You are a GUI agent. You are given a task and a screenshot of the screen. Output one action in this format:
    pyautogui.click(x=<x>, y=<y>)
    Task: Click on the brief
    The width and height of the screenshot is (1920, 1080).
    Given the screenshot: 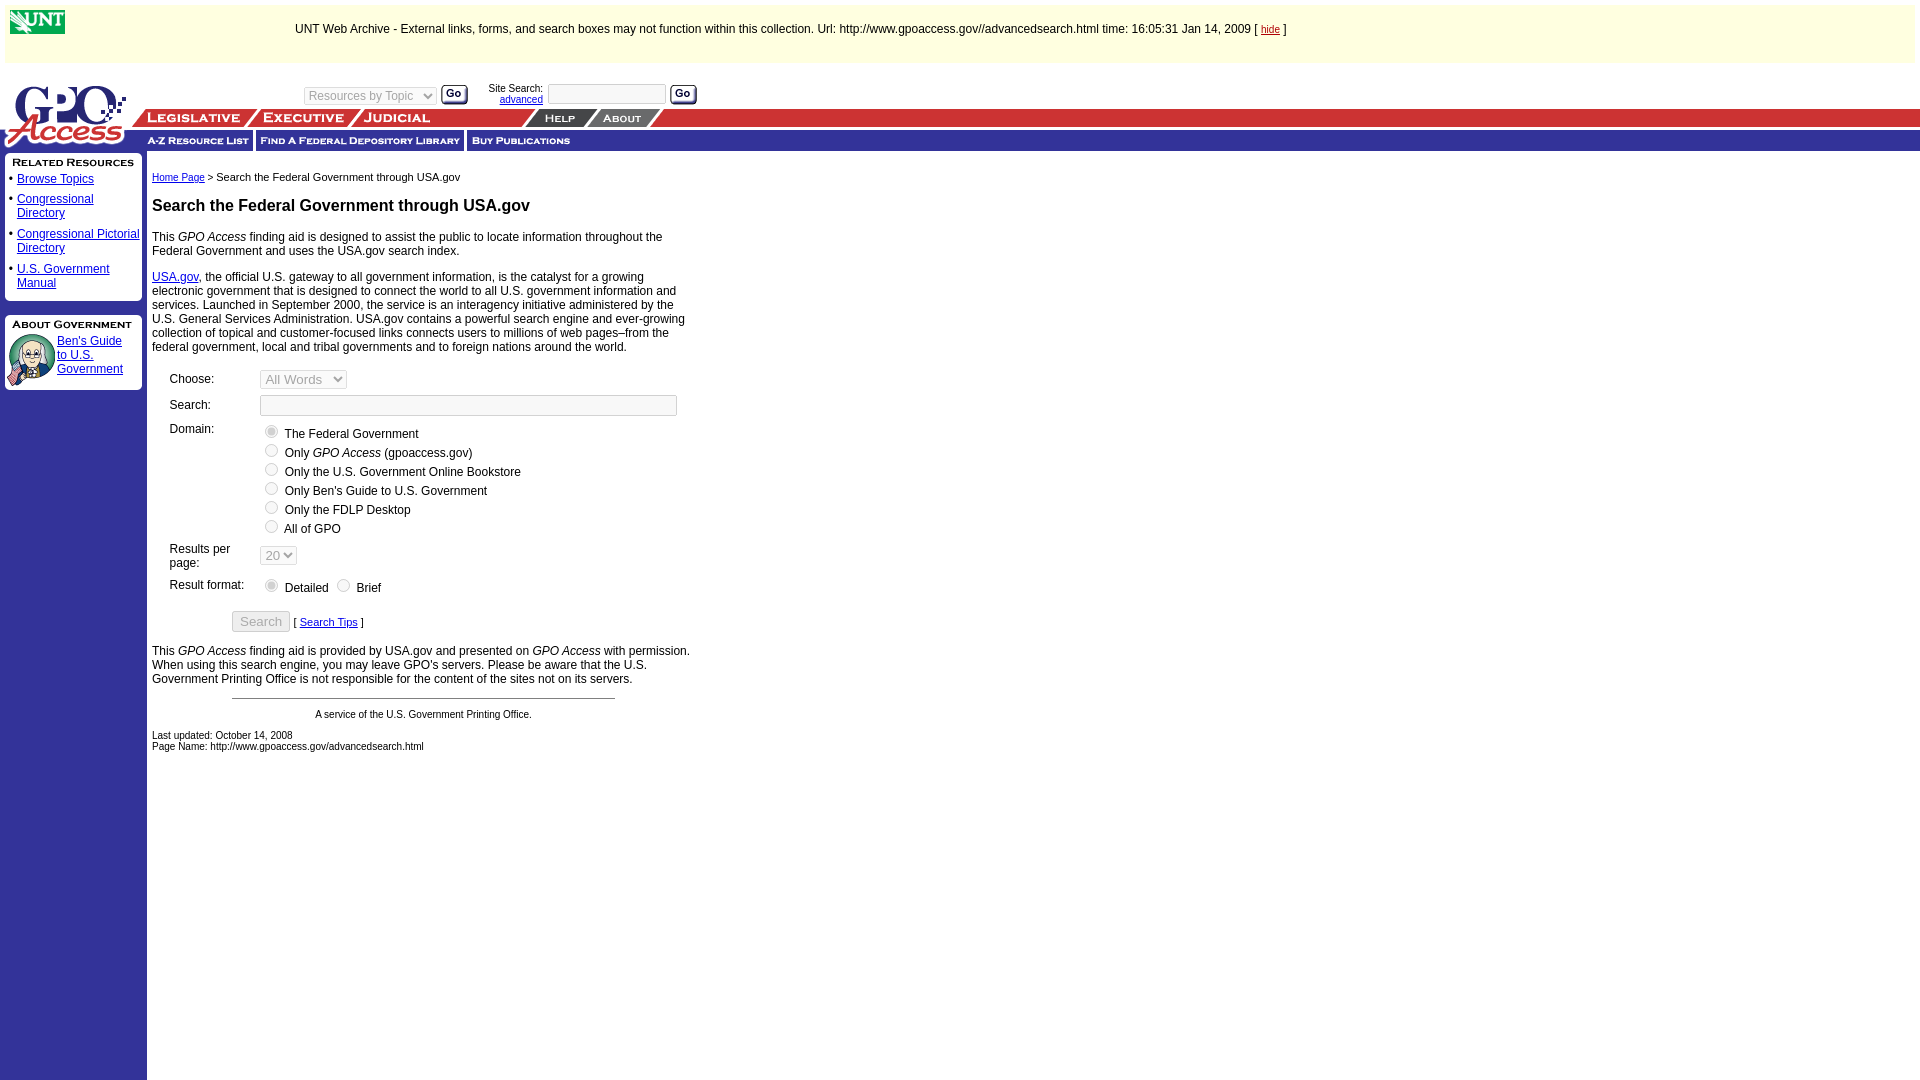 What is the action you would take?
    pyautogui.click(x=343, y=584)
    